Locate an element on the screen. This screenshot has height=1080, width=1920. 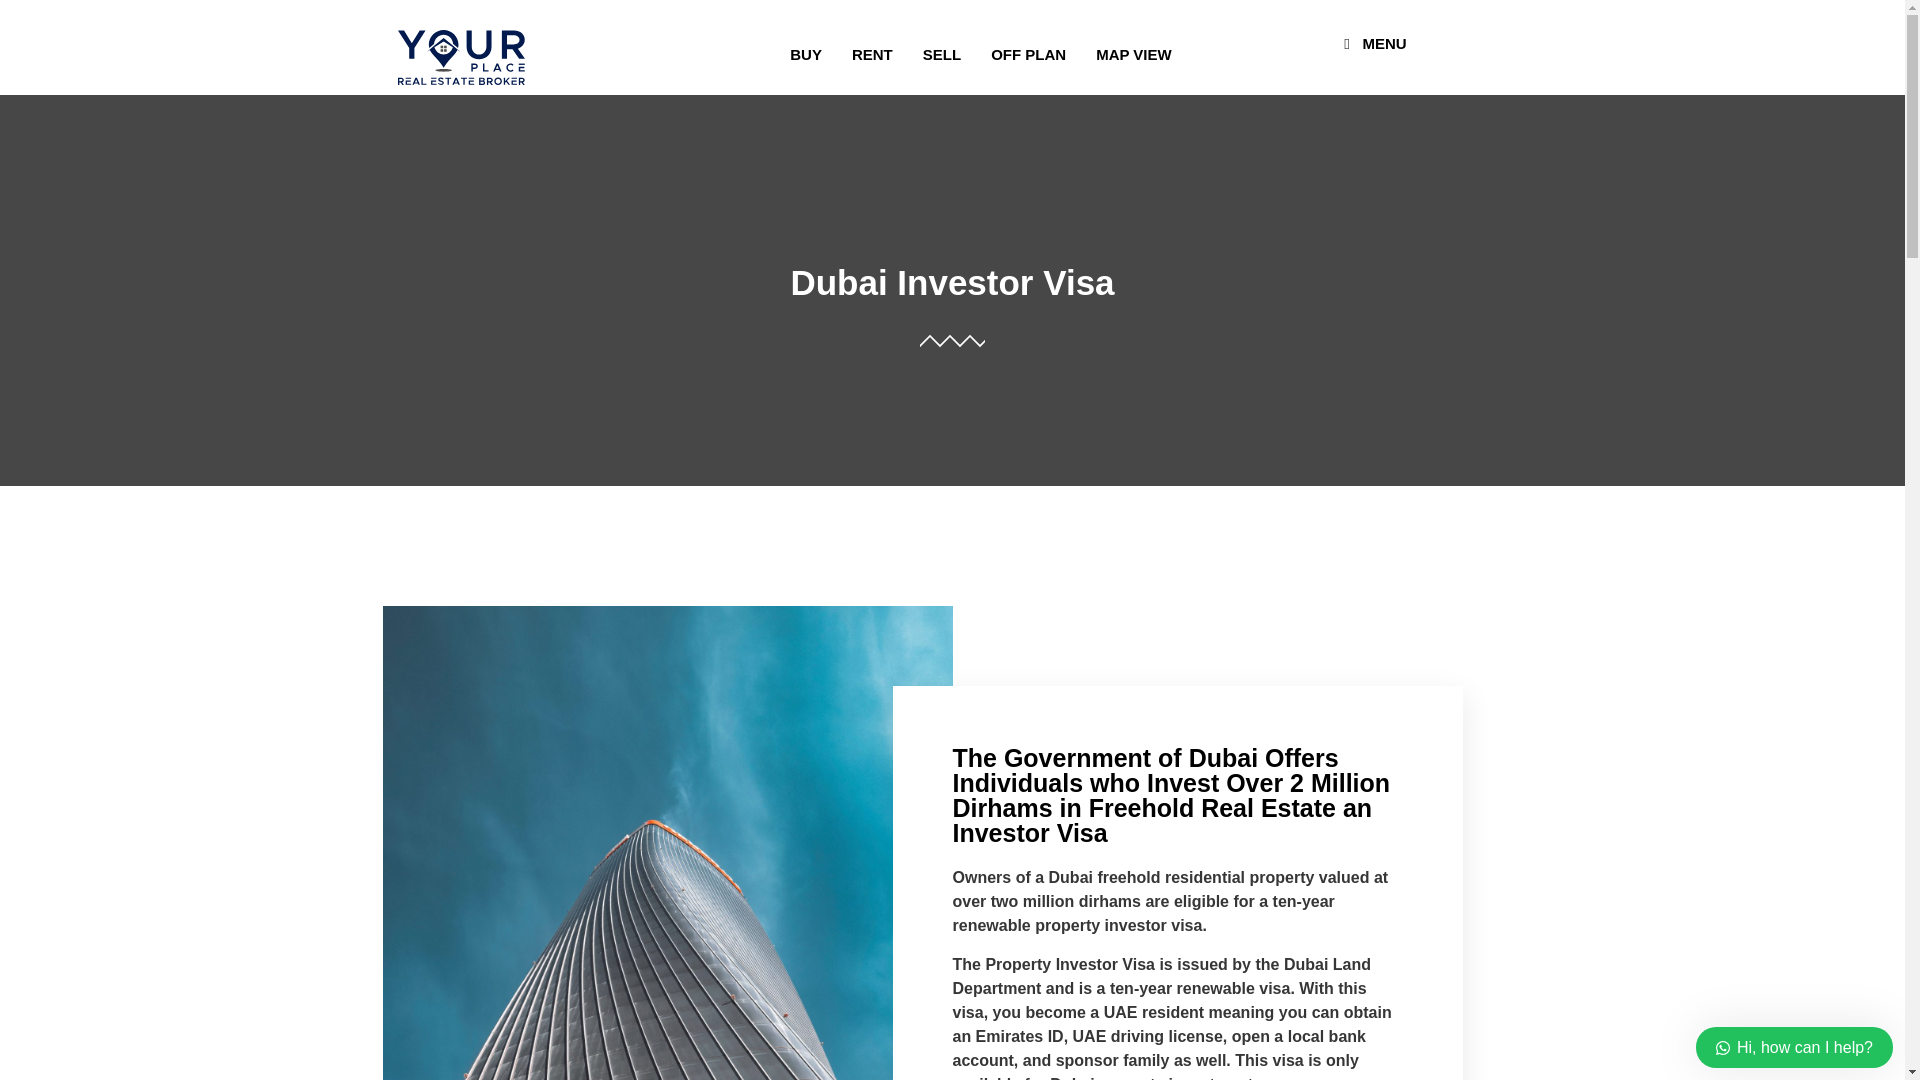
MENU is located at coordinates (1372, 44).